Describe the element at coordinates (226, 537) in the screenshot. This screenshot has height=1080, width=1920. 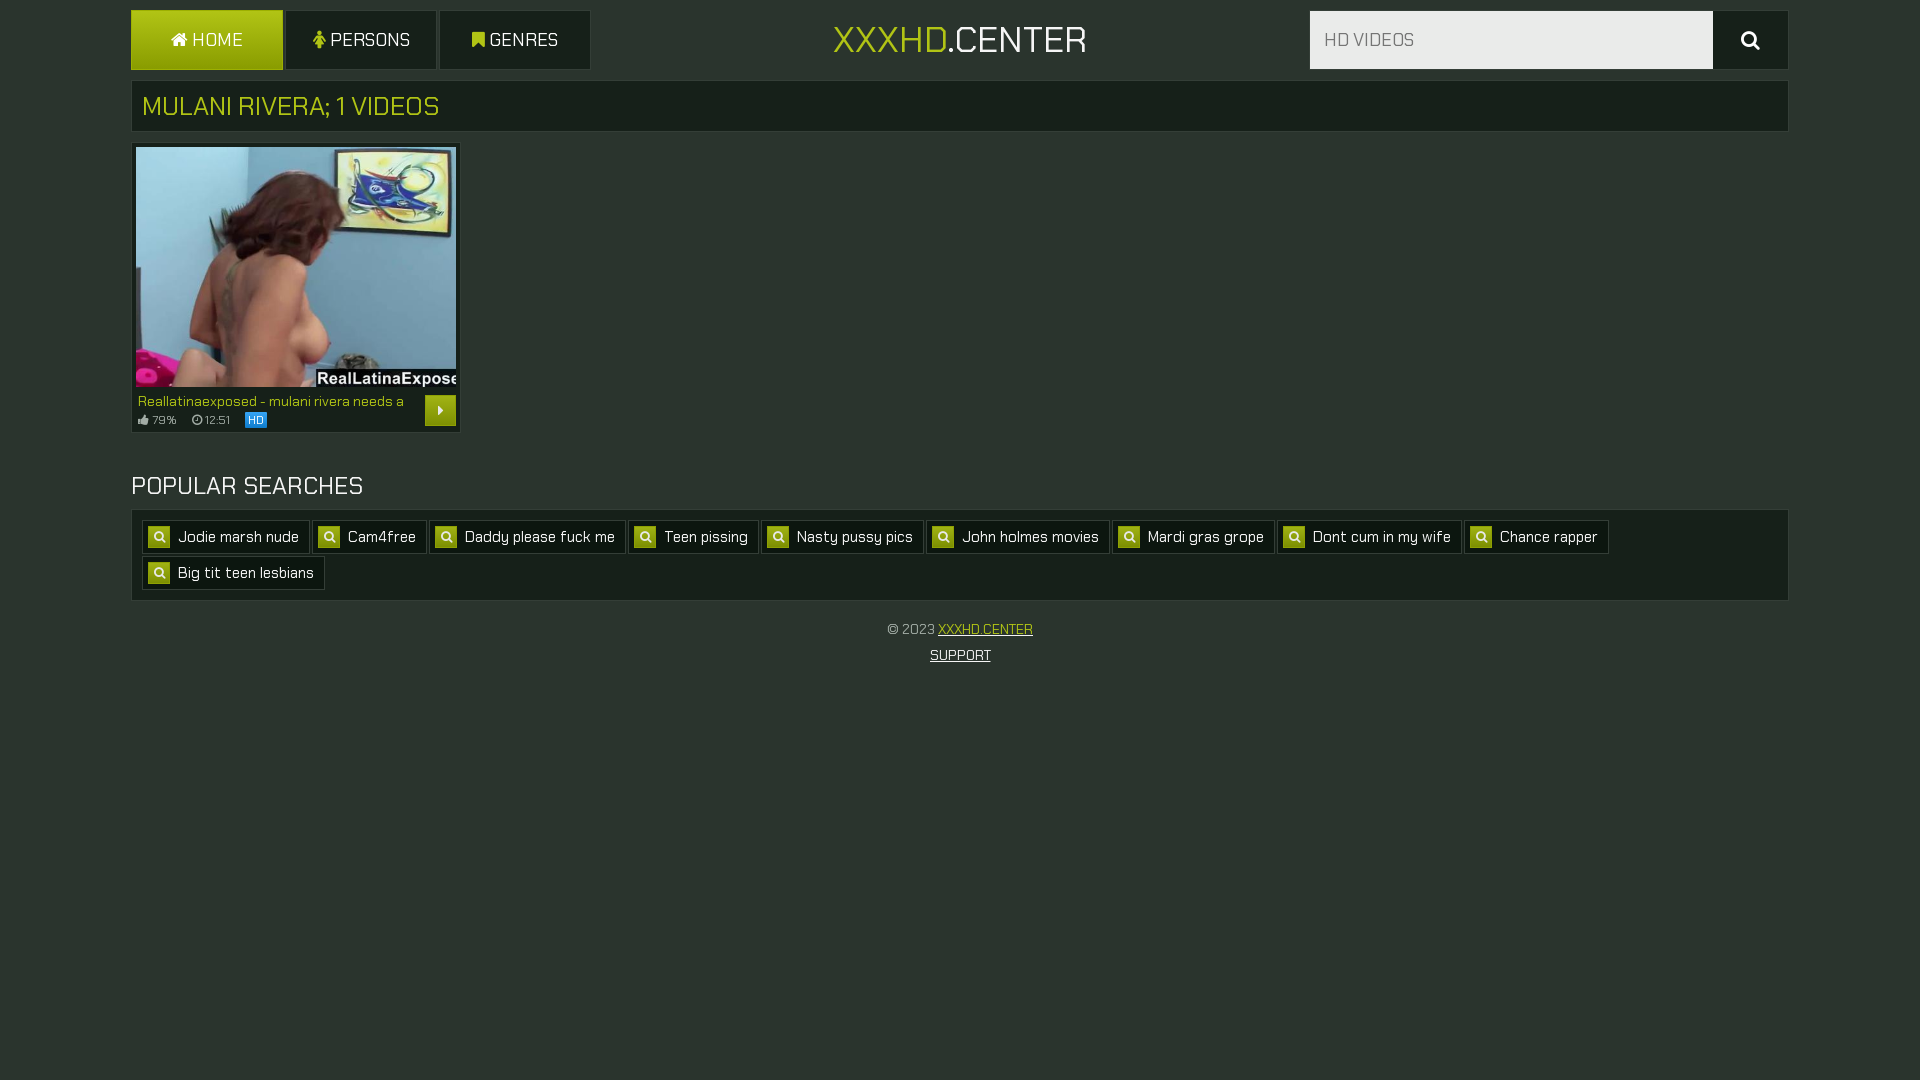
I see `Jodie marsh nude` at that location.